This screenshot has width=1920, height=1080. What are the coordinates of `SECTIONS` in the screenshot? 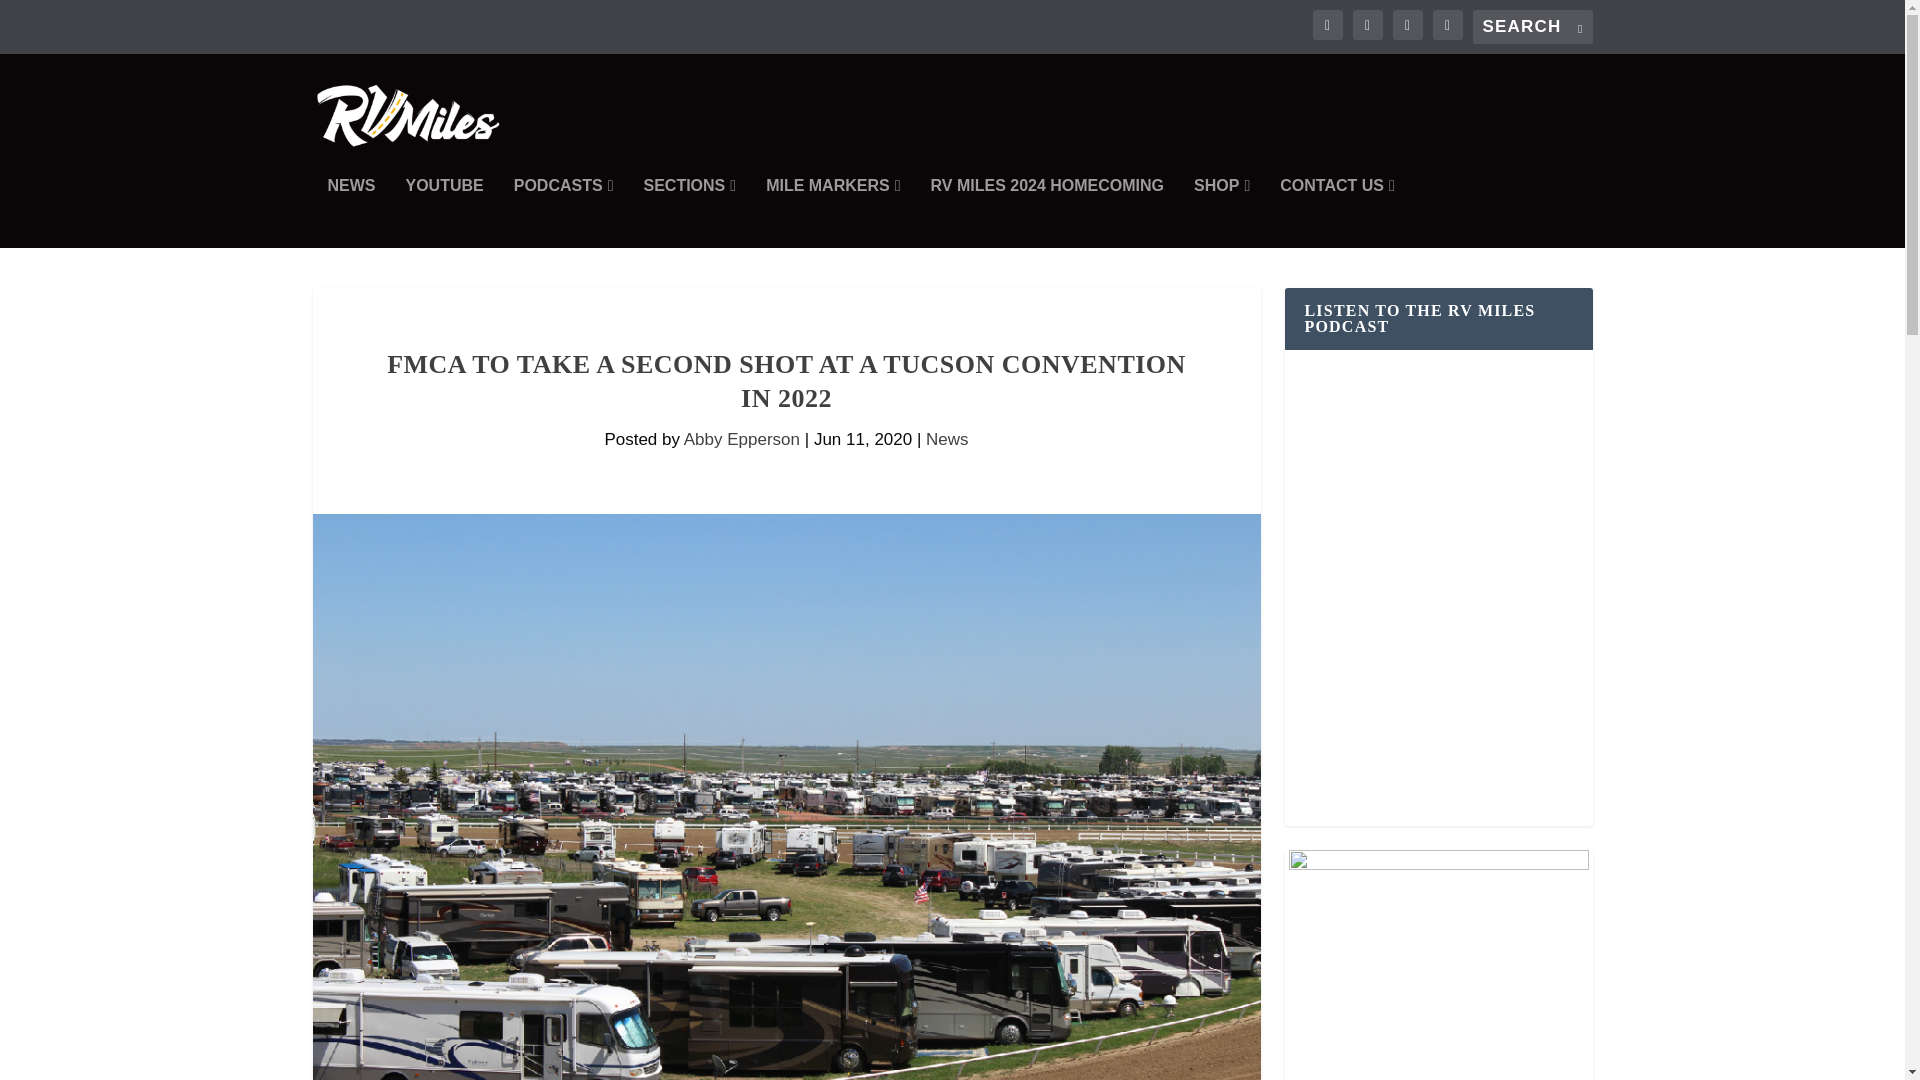 It's located at (689, 213).